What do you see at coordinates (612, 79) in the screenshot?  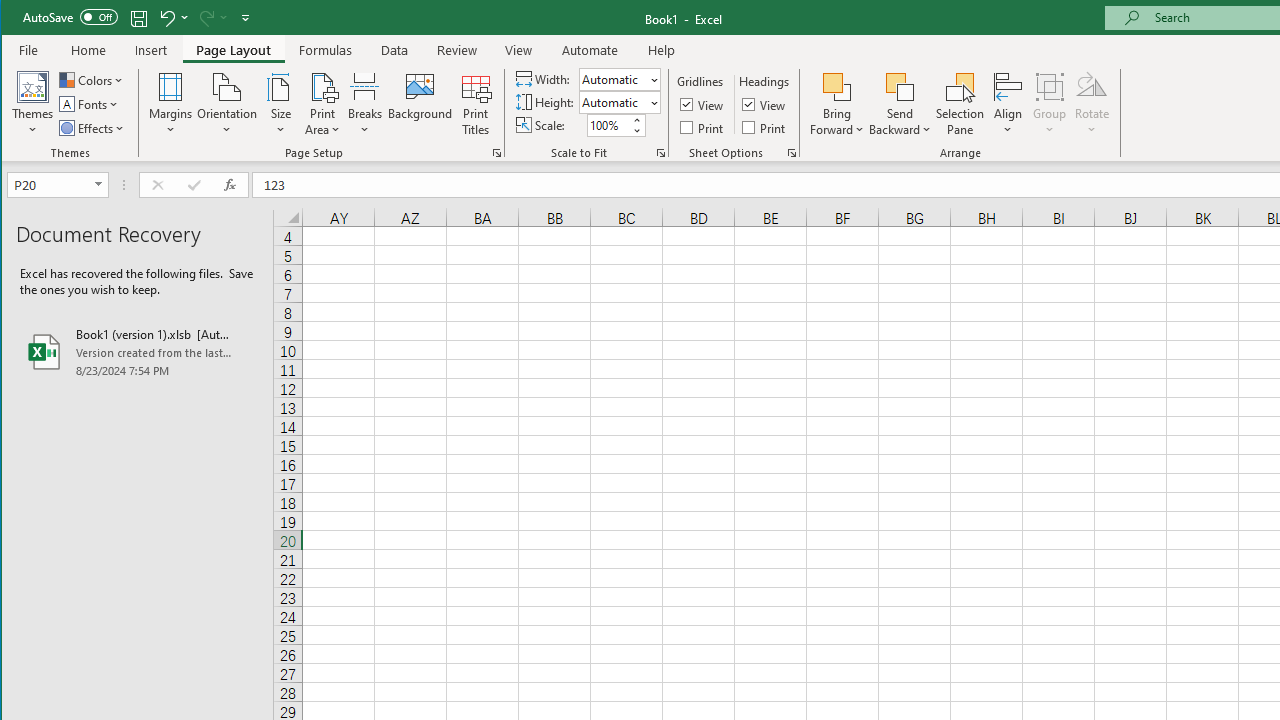 I see `Width` at bounding box center [612, 79].